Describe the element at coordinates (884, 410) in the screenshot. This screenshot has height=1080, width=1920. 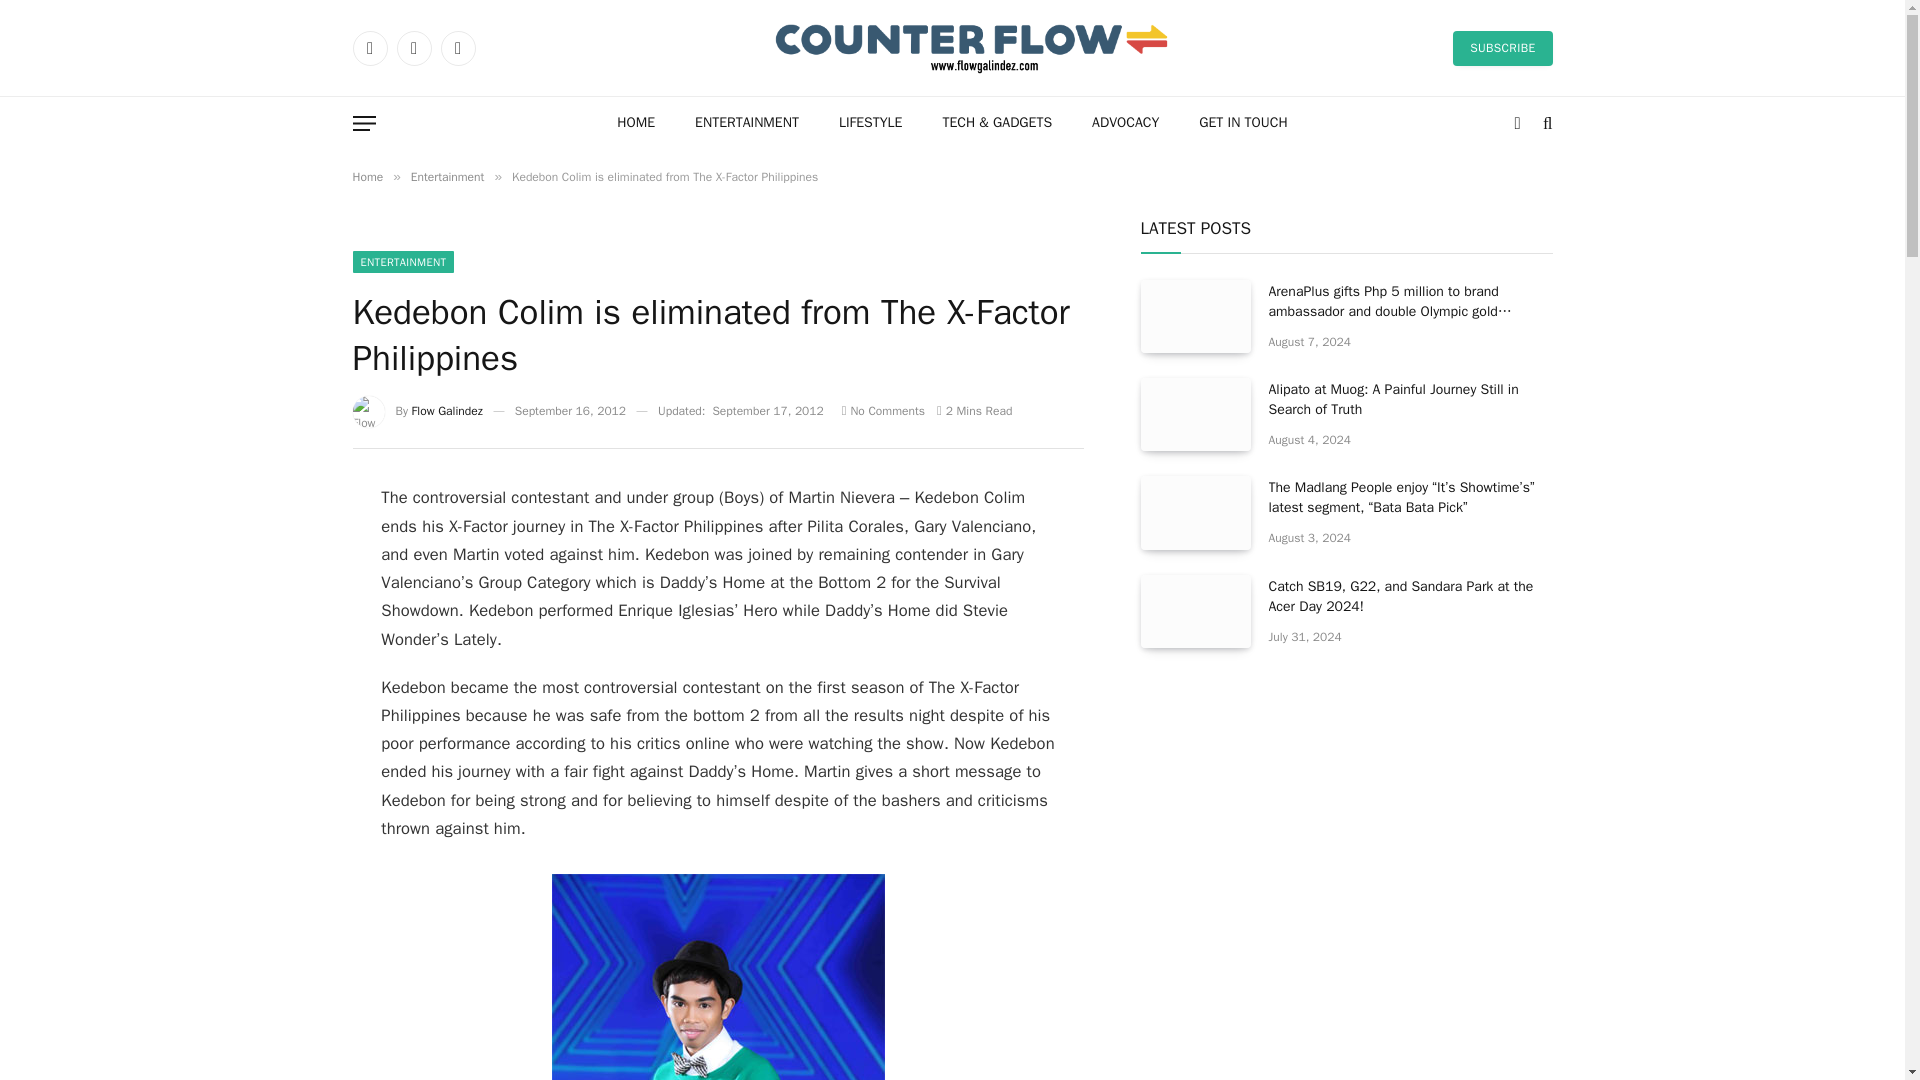
I see `No Comments` at that location.